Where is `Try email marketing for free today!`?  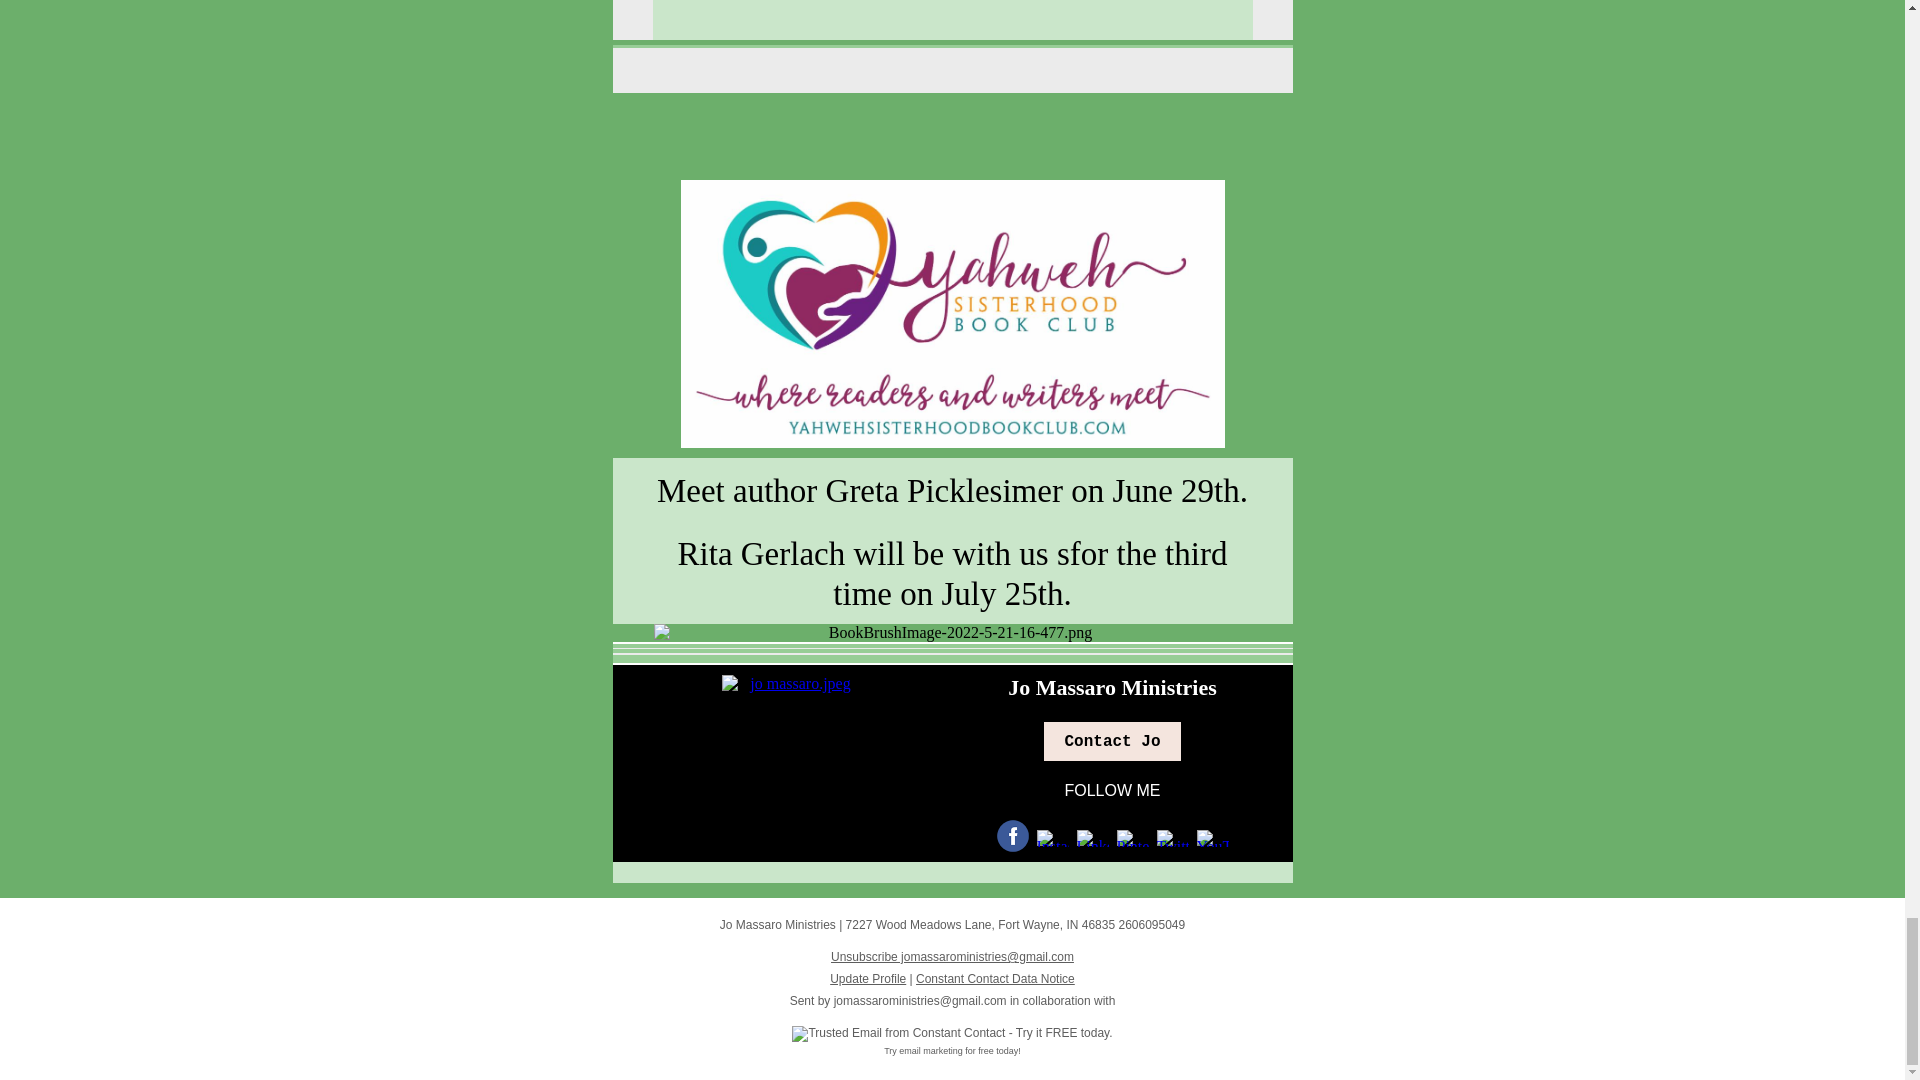
Try email marketing for free today! is located at coordinates (952, 1051).